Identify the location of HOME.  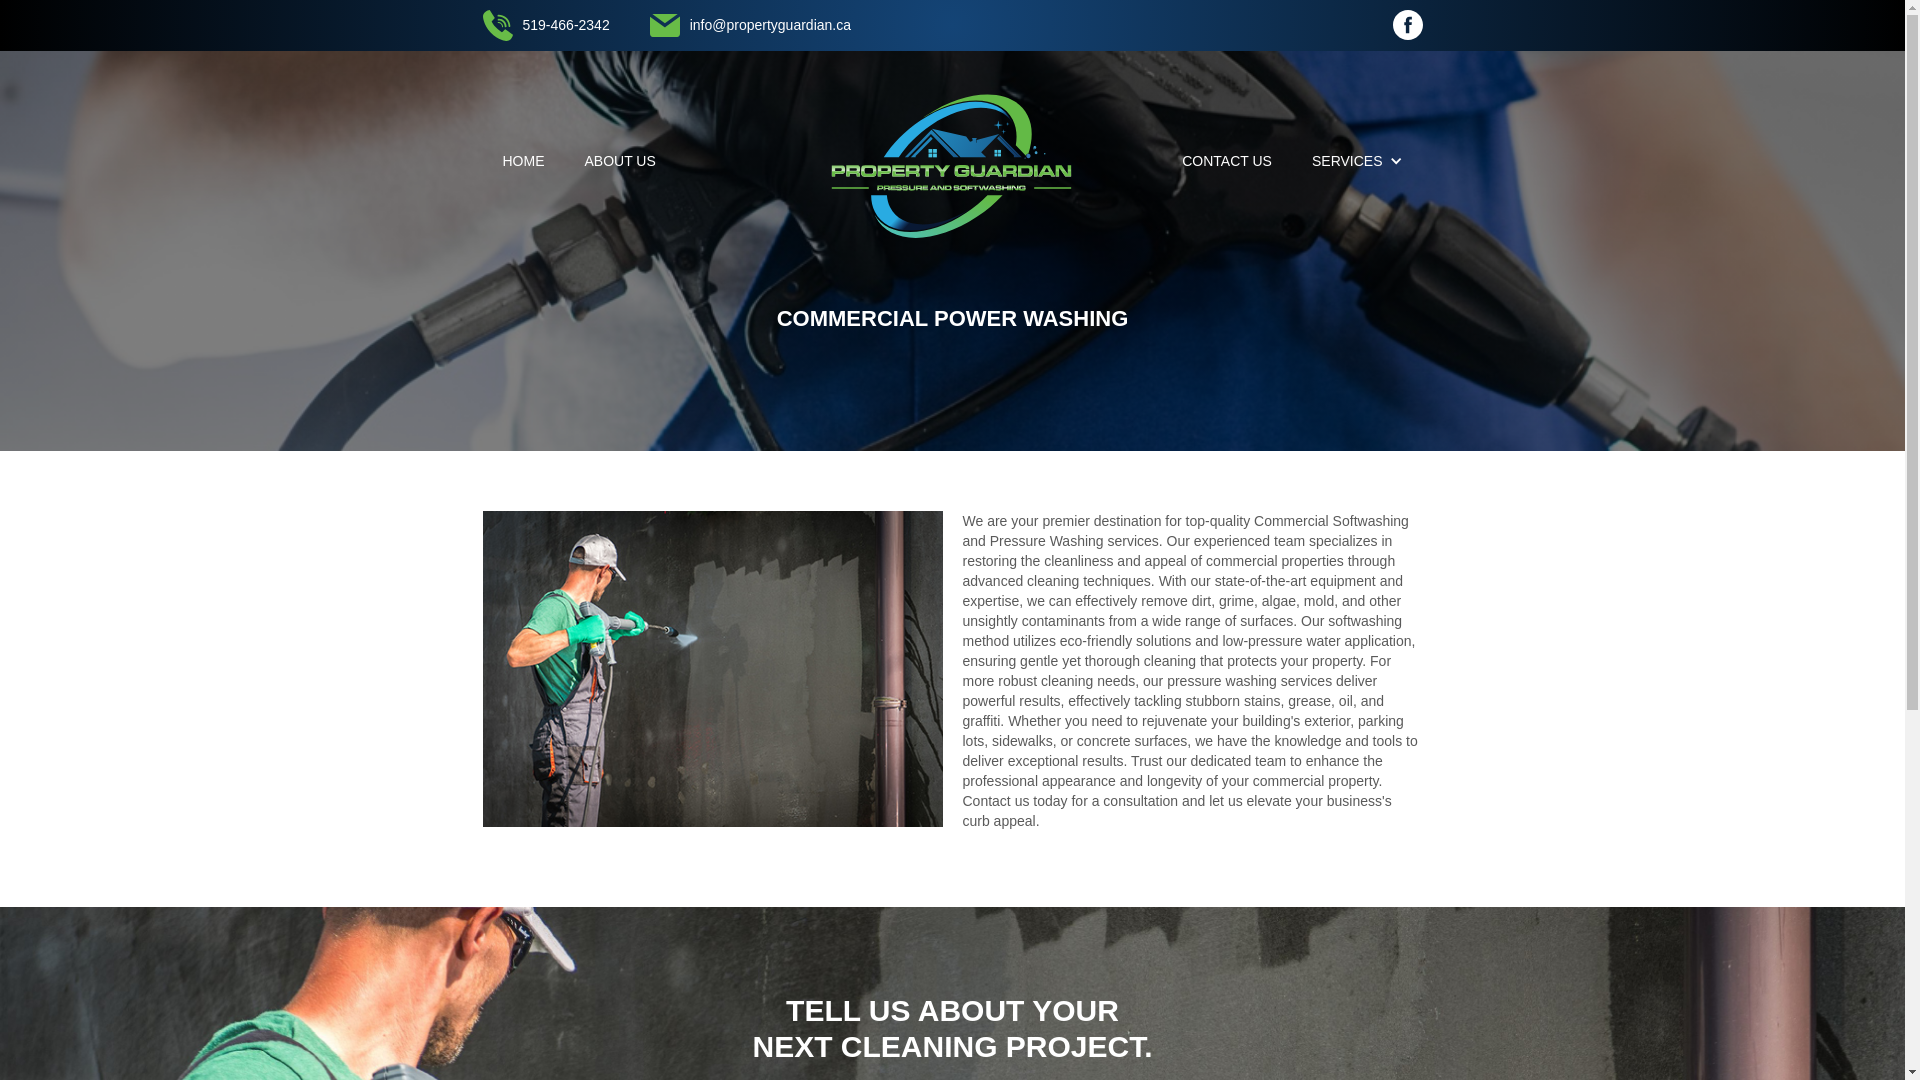
(522, 160).